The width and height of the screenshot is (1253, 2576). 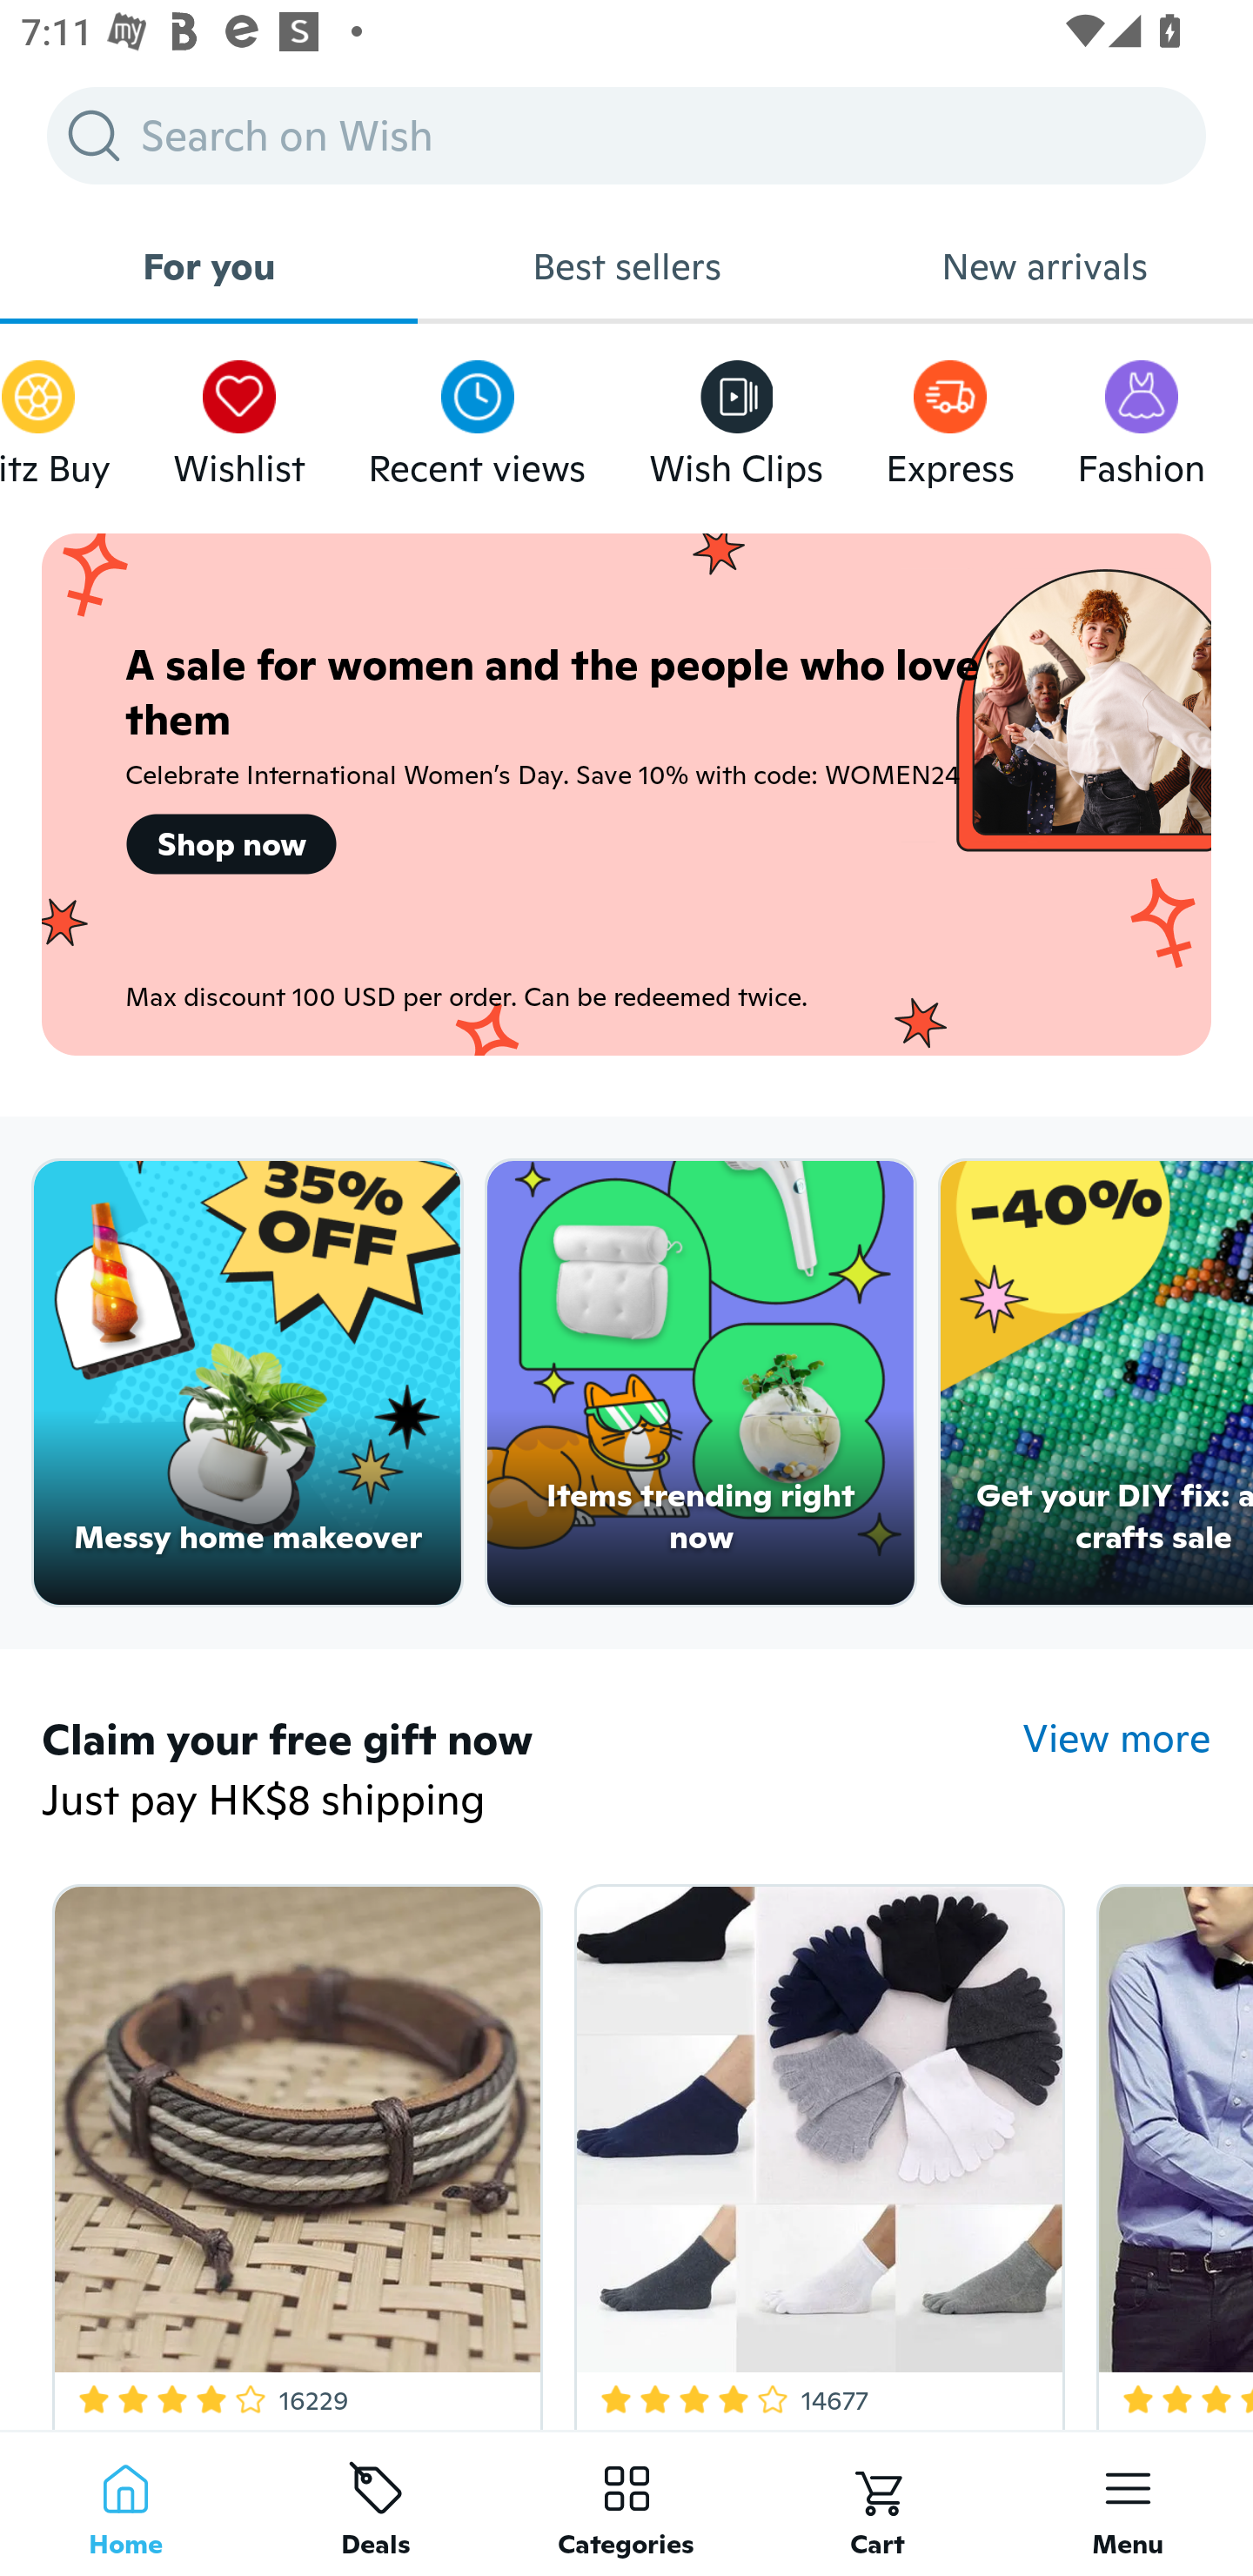 What do you see at coordinates (814, 2150) in the screenshot?
I see `4.2 Star Rating 14677 Free` at bounding box center [814, 2150].